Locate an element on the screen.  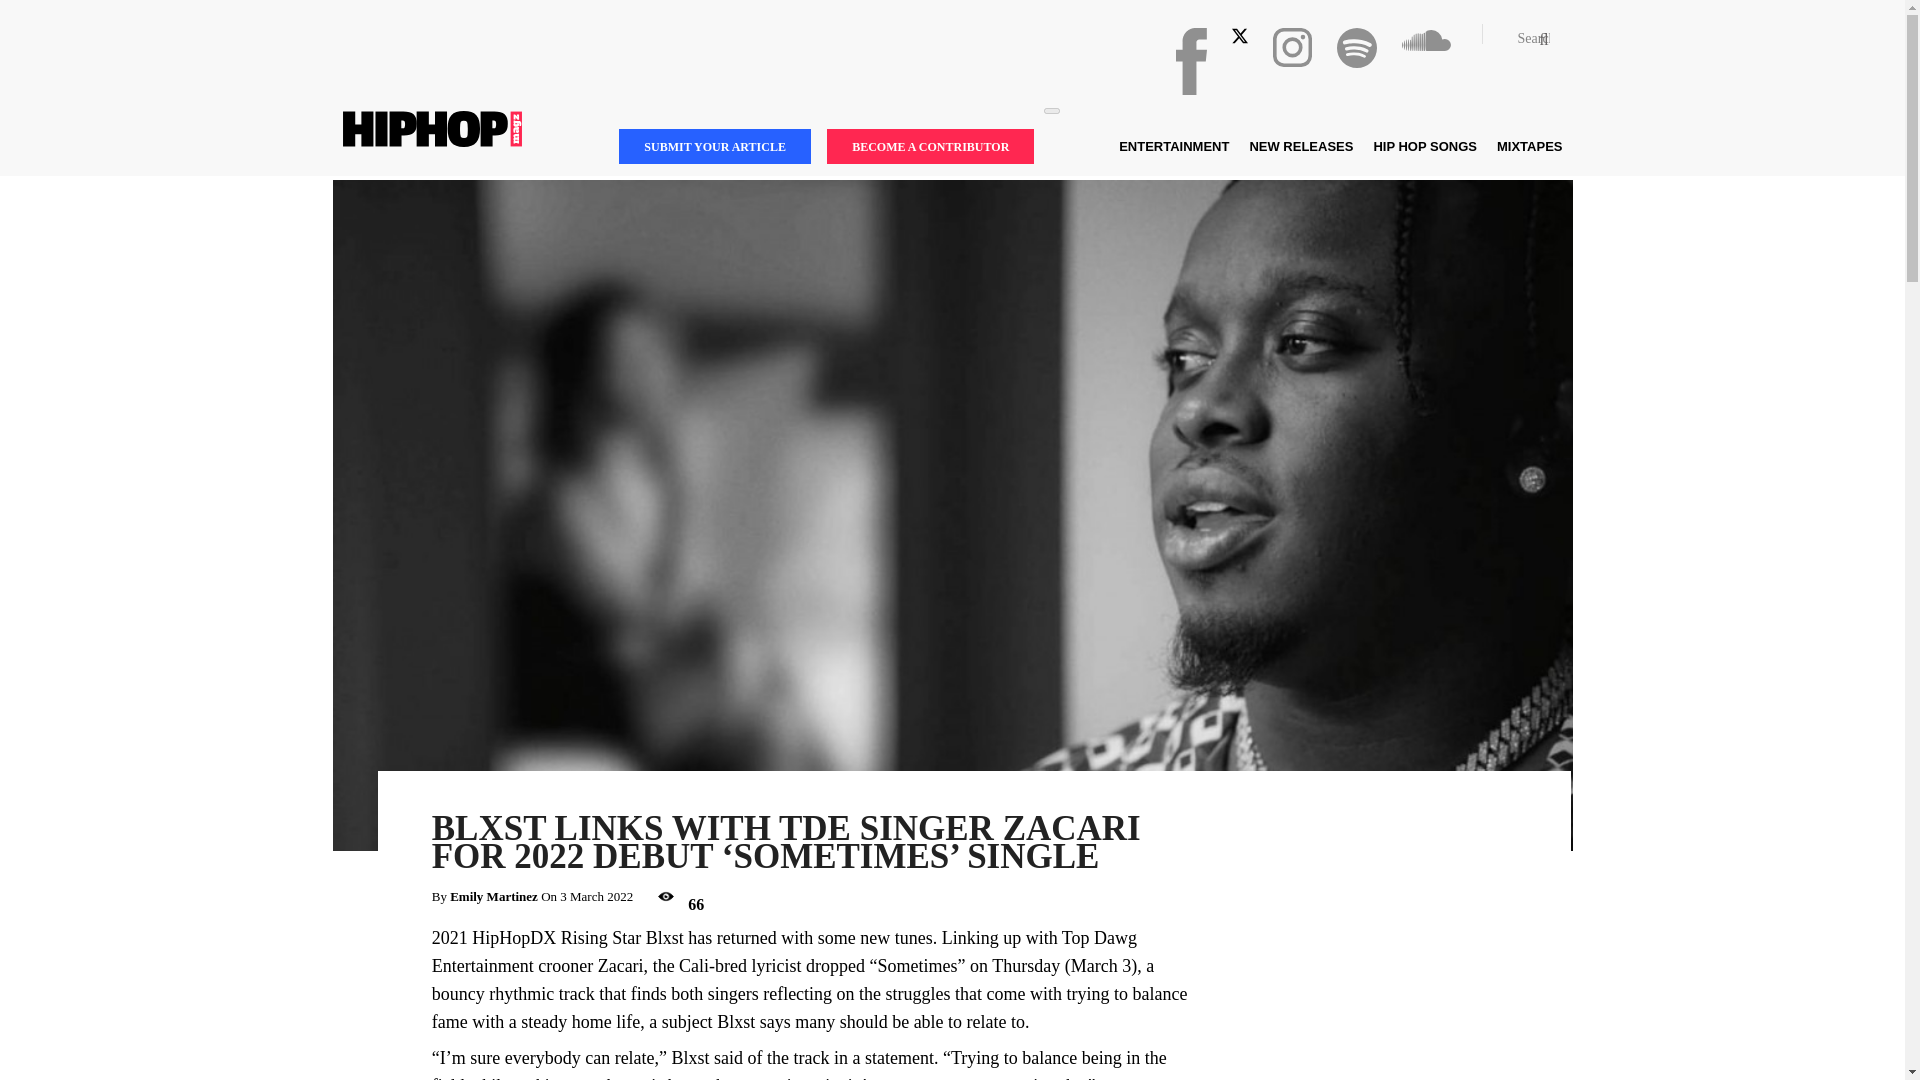
Zacari, is located at coordinates (622, 966).